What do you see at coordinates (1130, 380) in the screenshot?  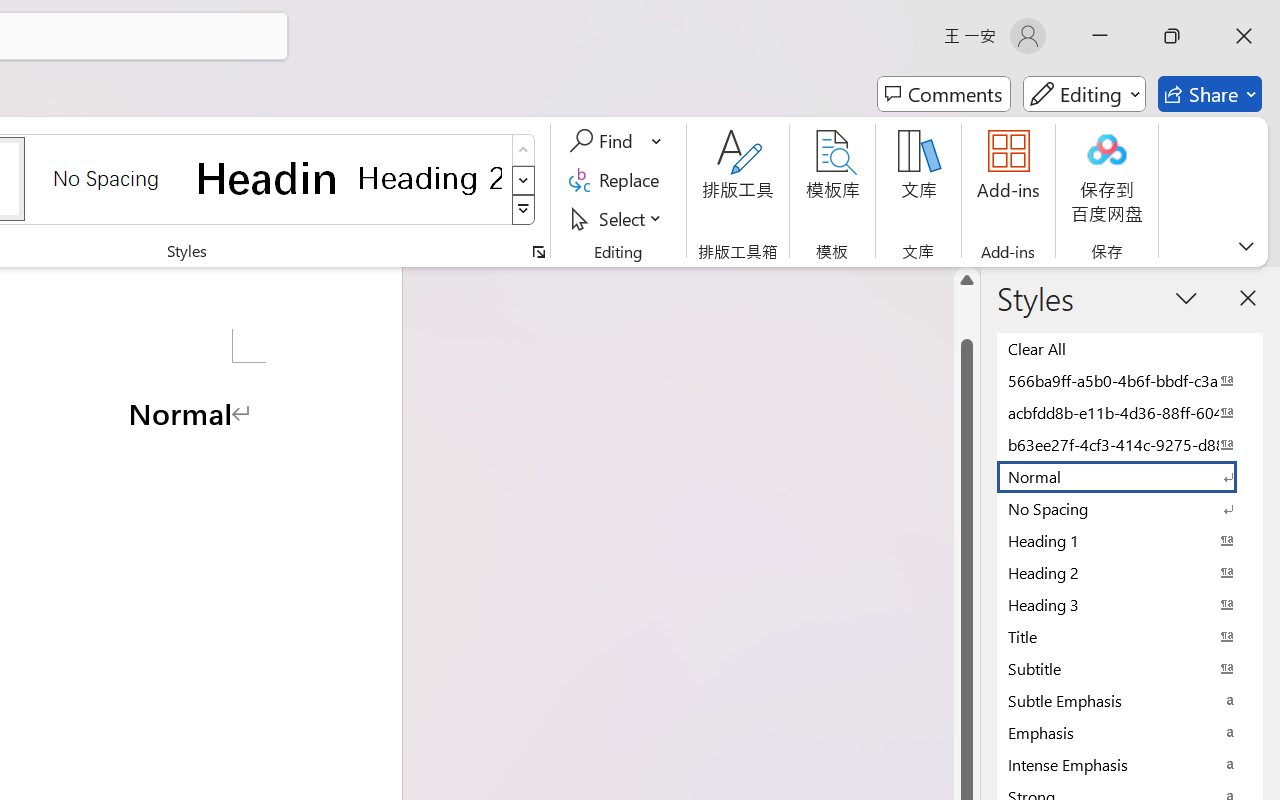 I see `566ba9ff-a5b0-4b6f-bbdf-c3ab41993fc2` at bounding box center [1130, 380].